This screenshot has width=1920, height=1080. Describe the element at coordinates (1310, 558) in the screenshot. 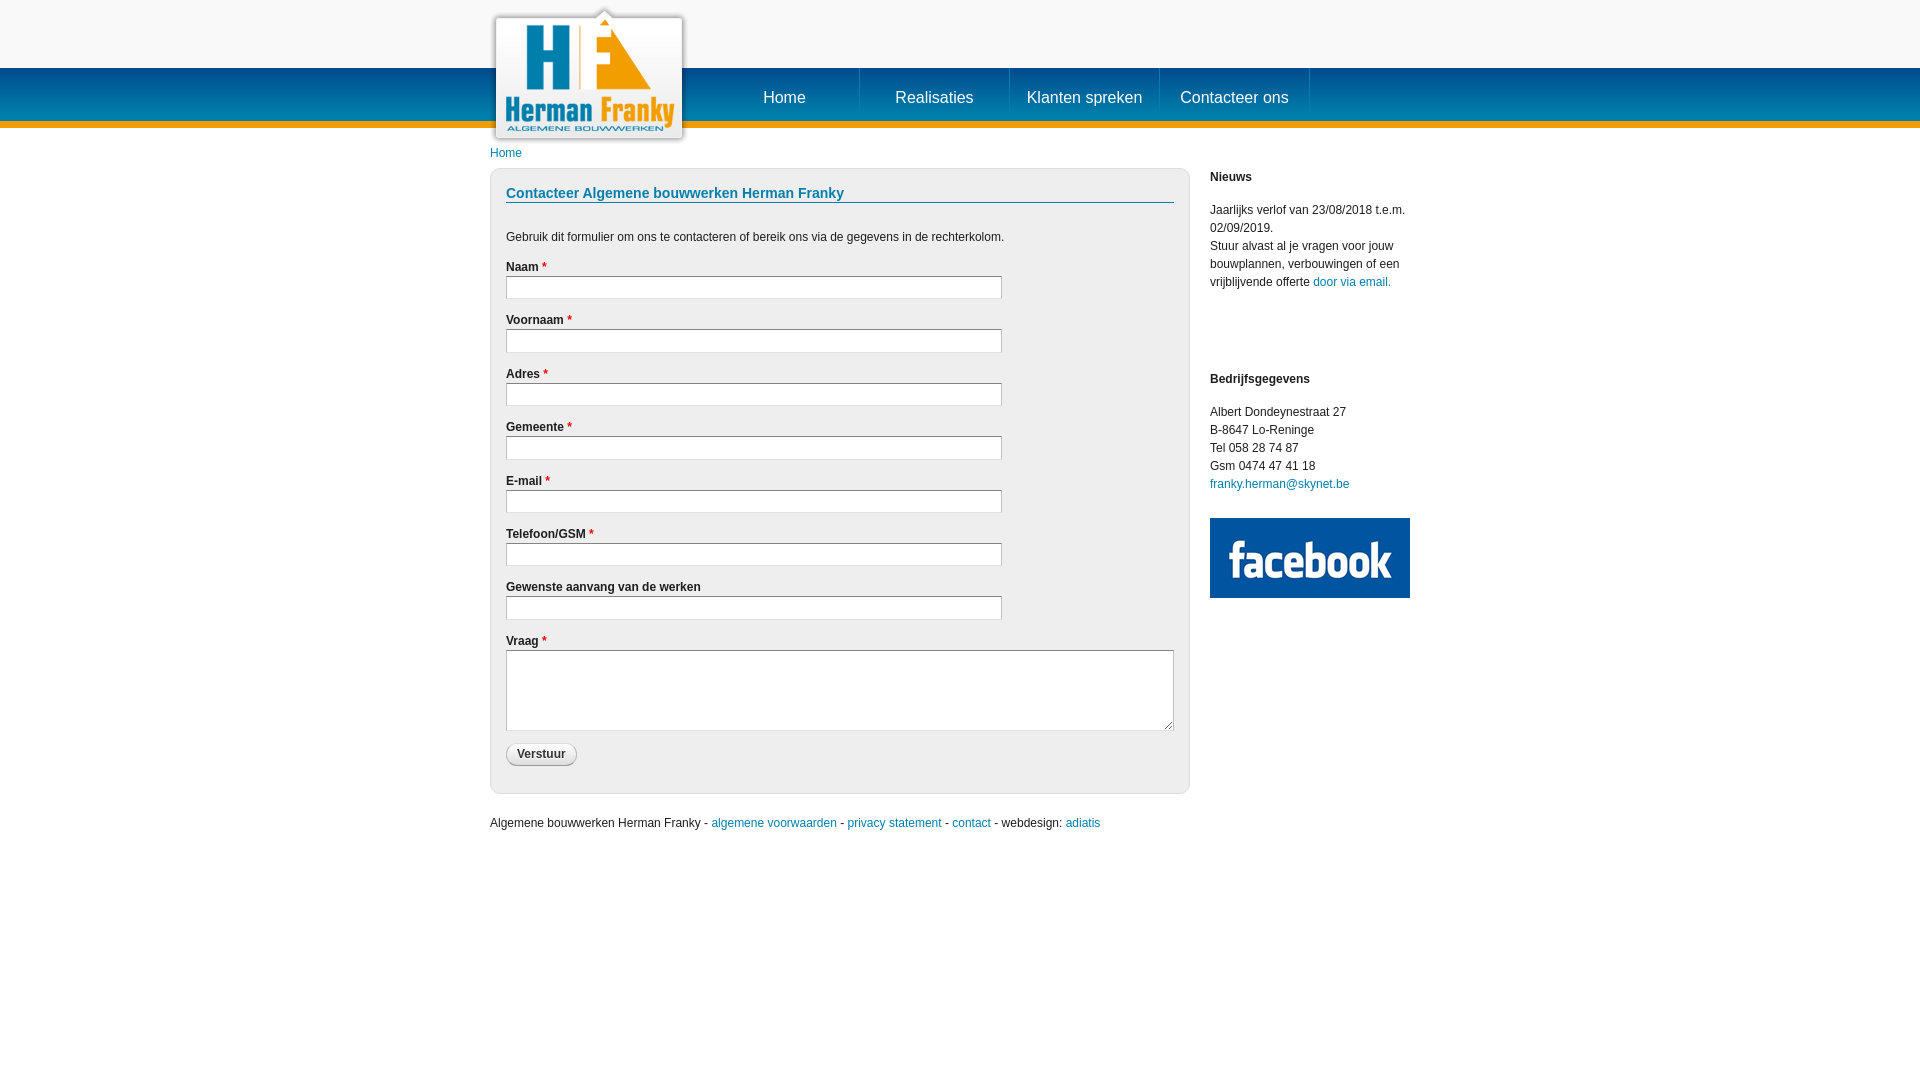

I see `Volg Frankie Herman via Facebook` at that location.